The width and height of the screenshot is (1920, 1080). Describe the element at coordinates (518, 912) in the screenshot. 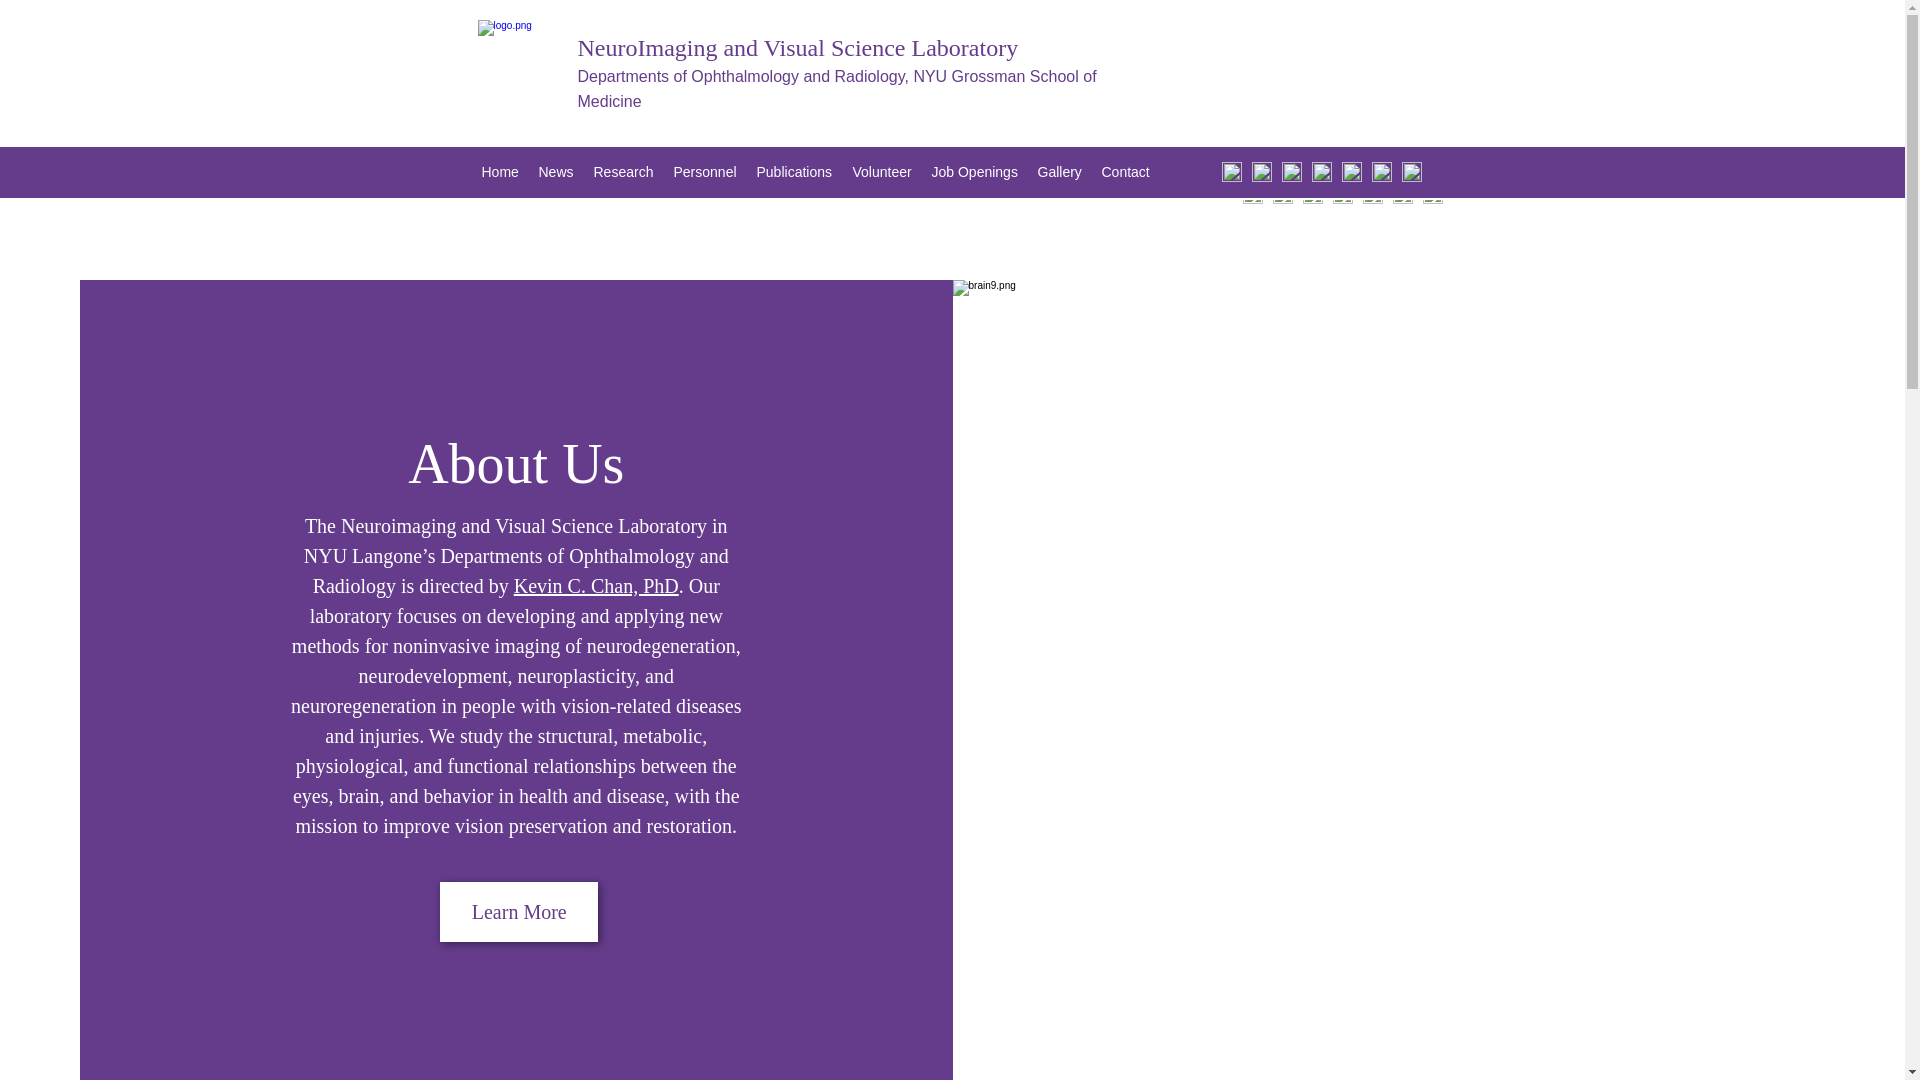

I see `Learn More` at that location.